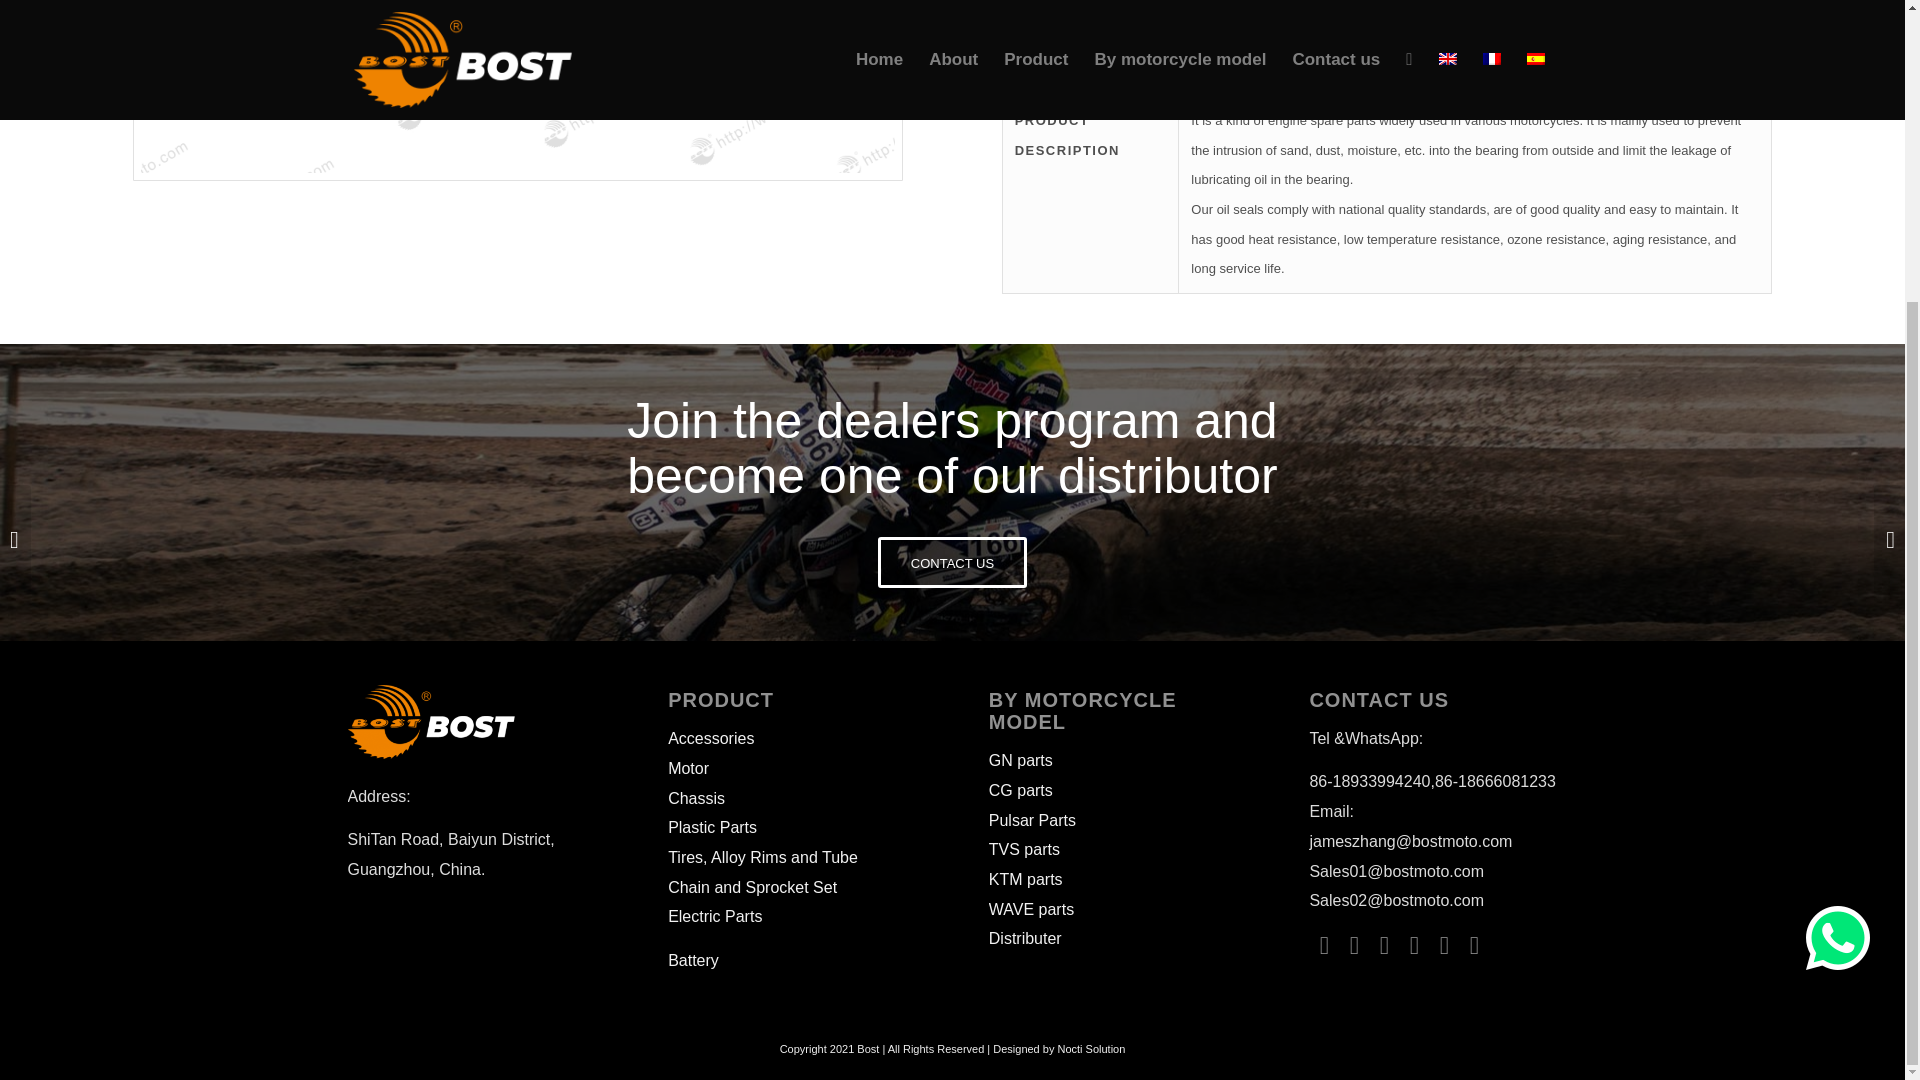 Image resolution: width=1920 pixels, height=1080 pixels. I want to click on Youtube, so click(1474, 944).